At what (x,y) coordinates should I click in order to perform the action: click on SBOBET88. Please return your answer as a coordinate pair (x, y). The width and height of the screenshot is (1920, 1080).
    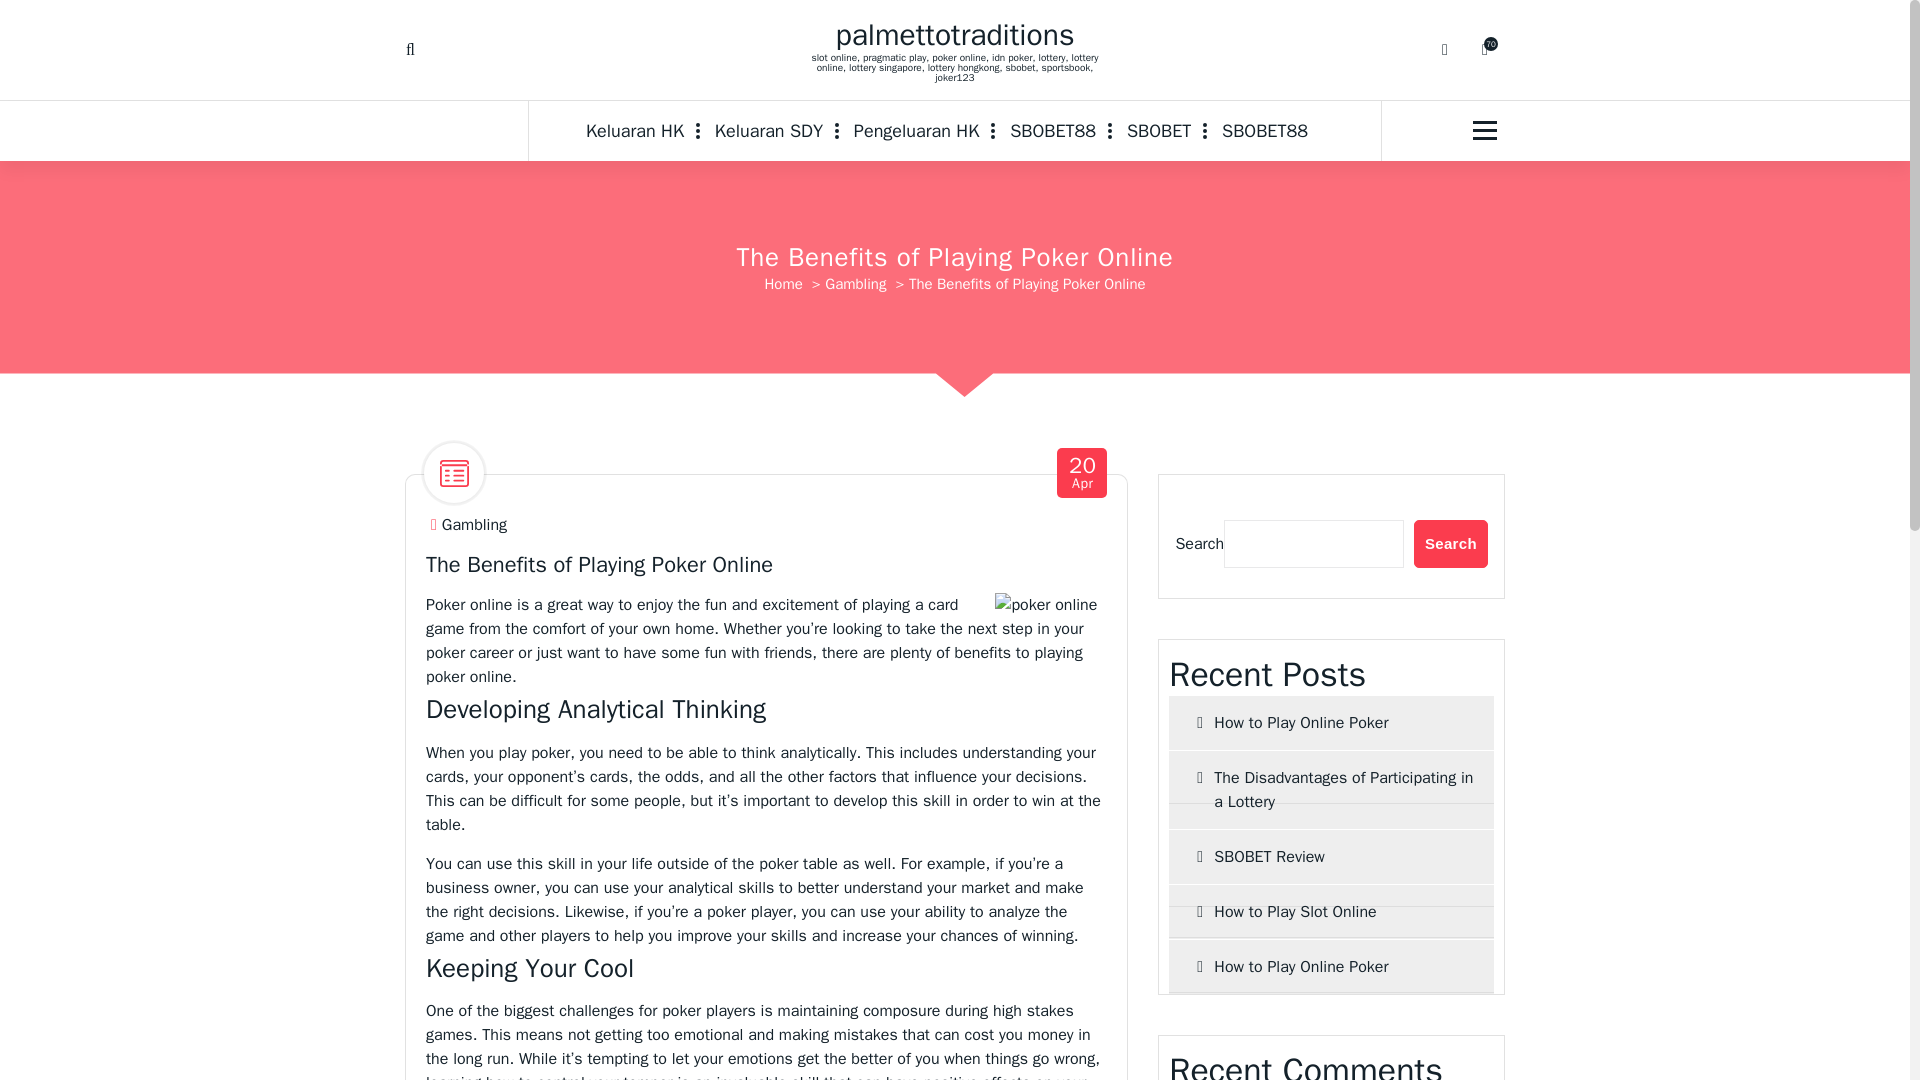
    Looking at the image, I should click on (1264, 130).